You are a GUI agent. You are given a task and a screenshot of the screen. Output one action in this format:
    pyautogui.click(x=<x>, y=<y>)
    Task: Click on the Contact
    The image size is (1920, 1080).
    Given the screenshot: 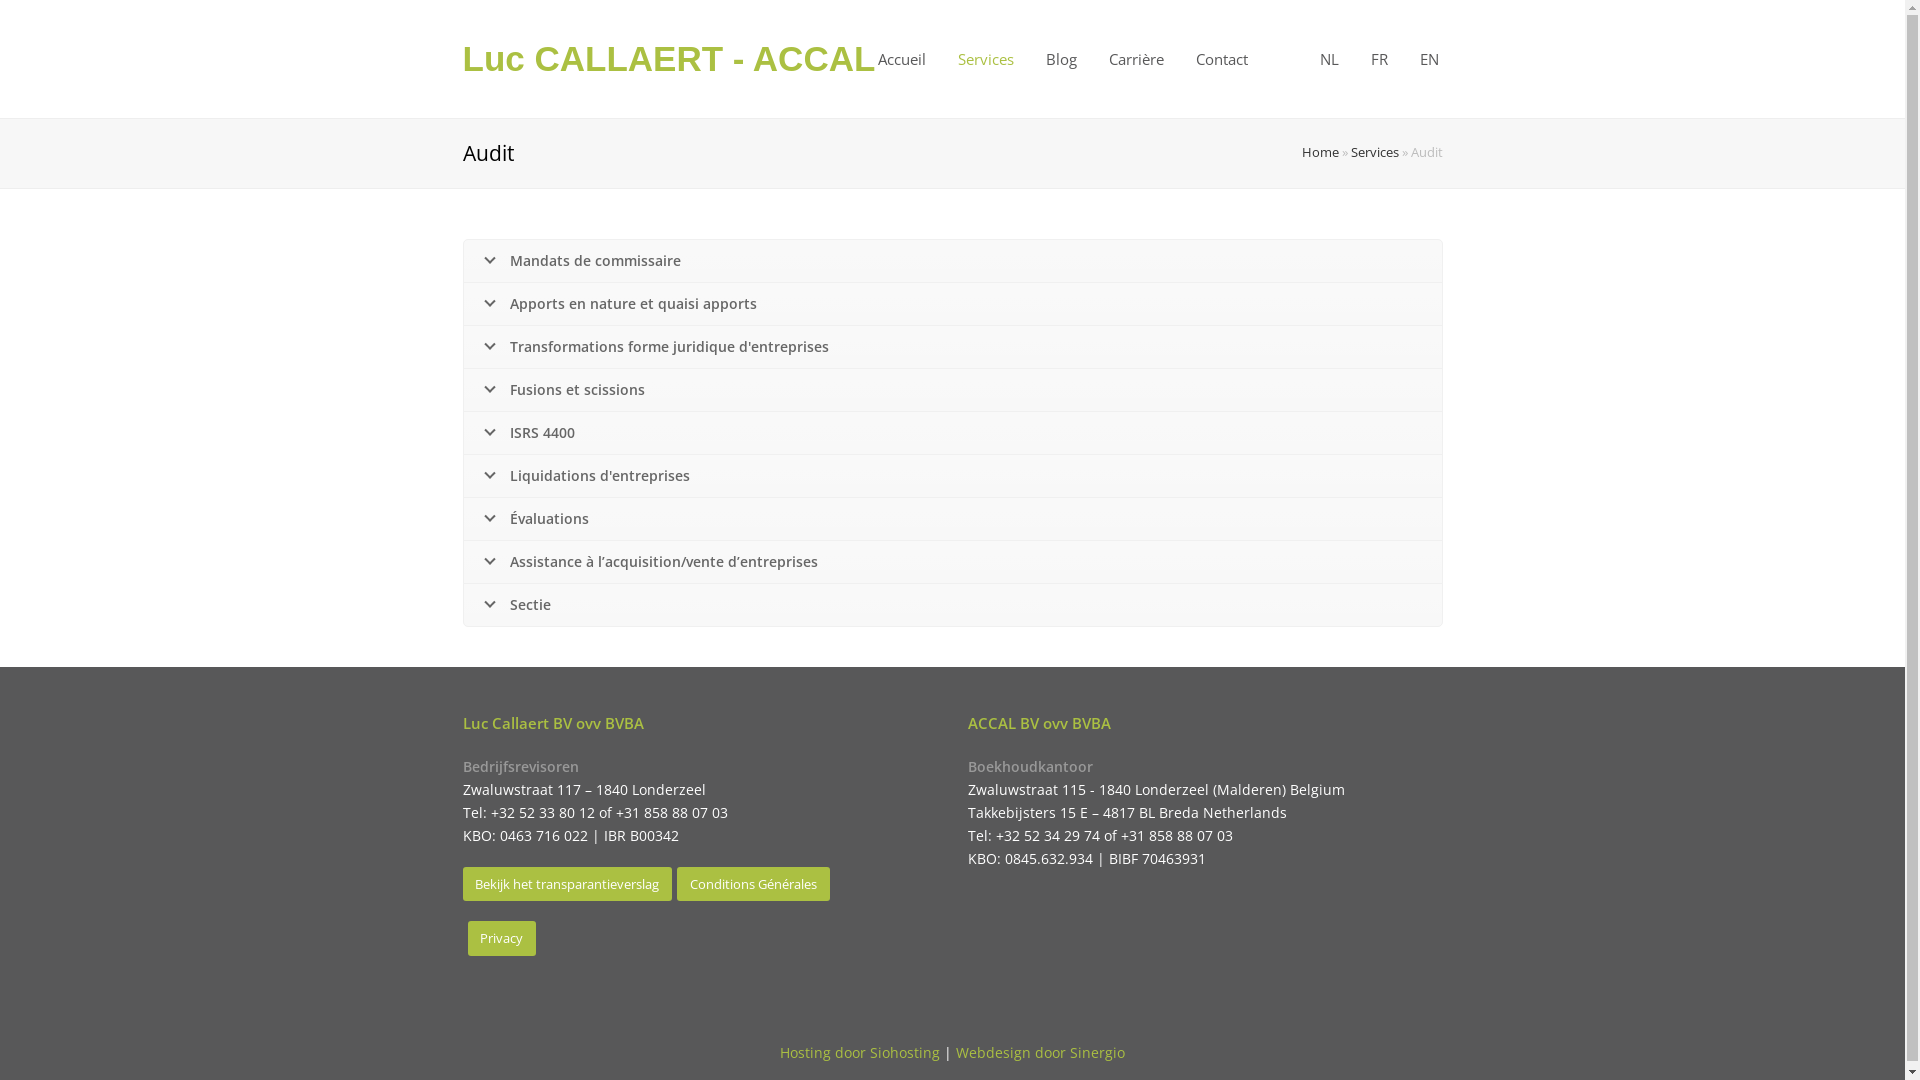 What is the action you would take?
    pyautogui.click(x=1222, y=59)
    